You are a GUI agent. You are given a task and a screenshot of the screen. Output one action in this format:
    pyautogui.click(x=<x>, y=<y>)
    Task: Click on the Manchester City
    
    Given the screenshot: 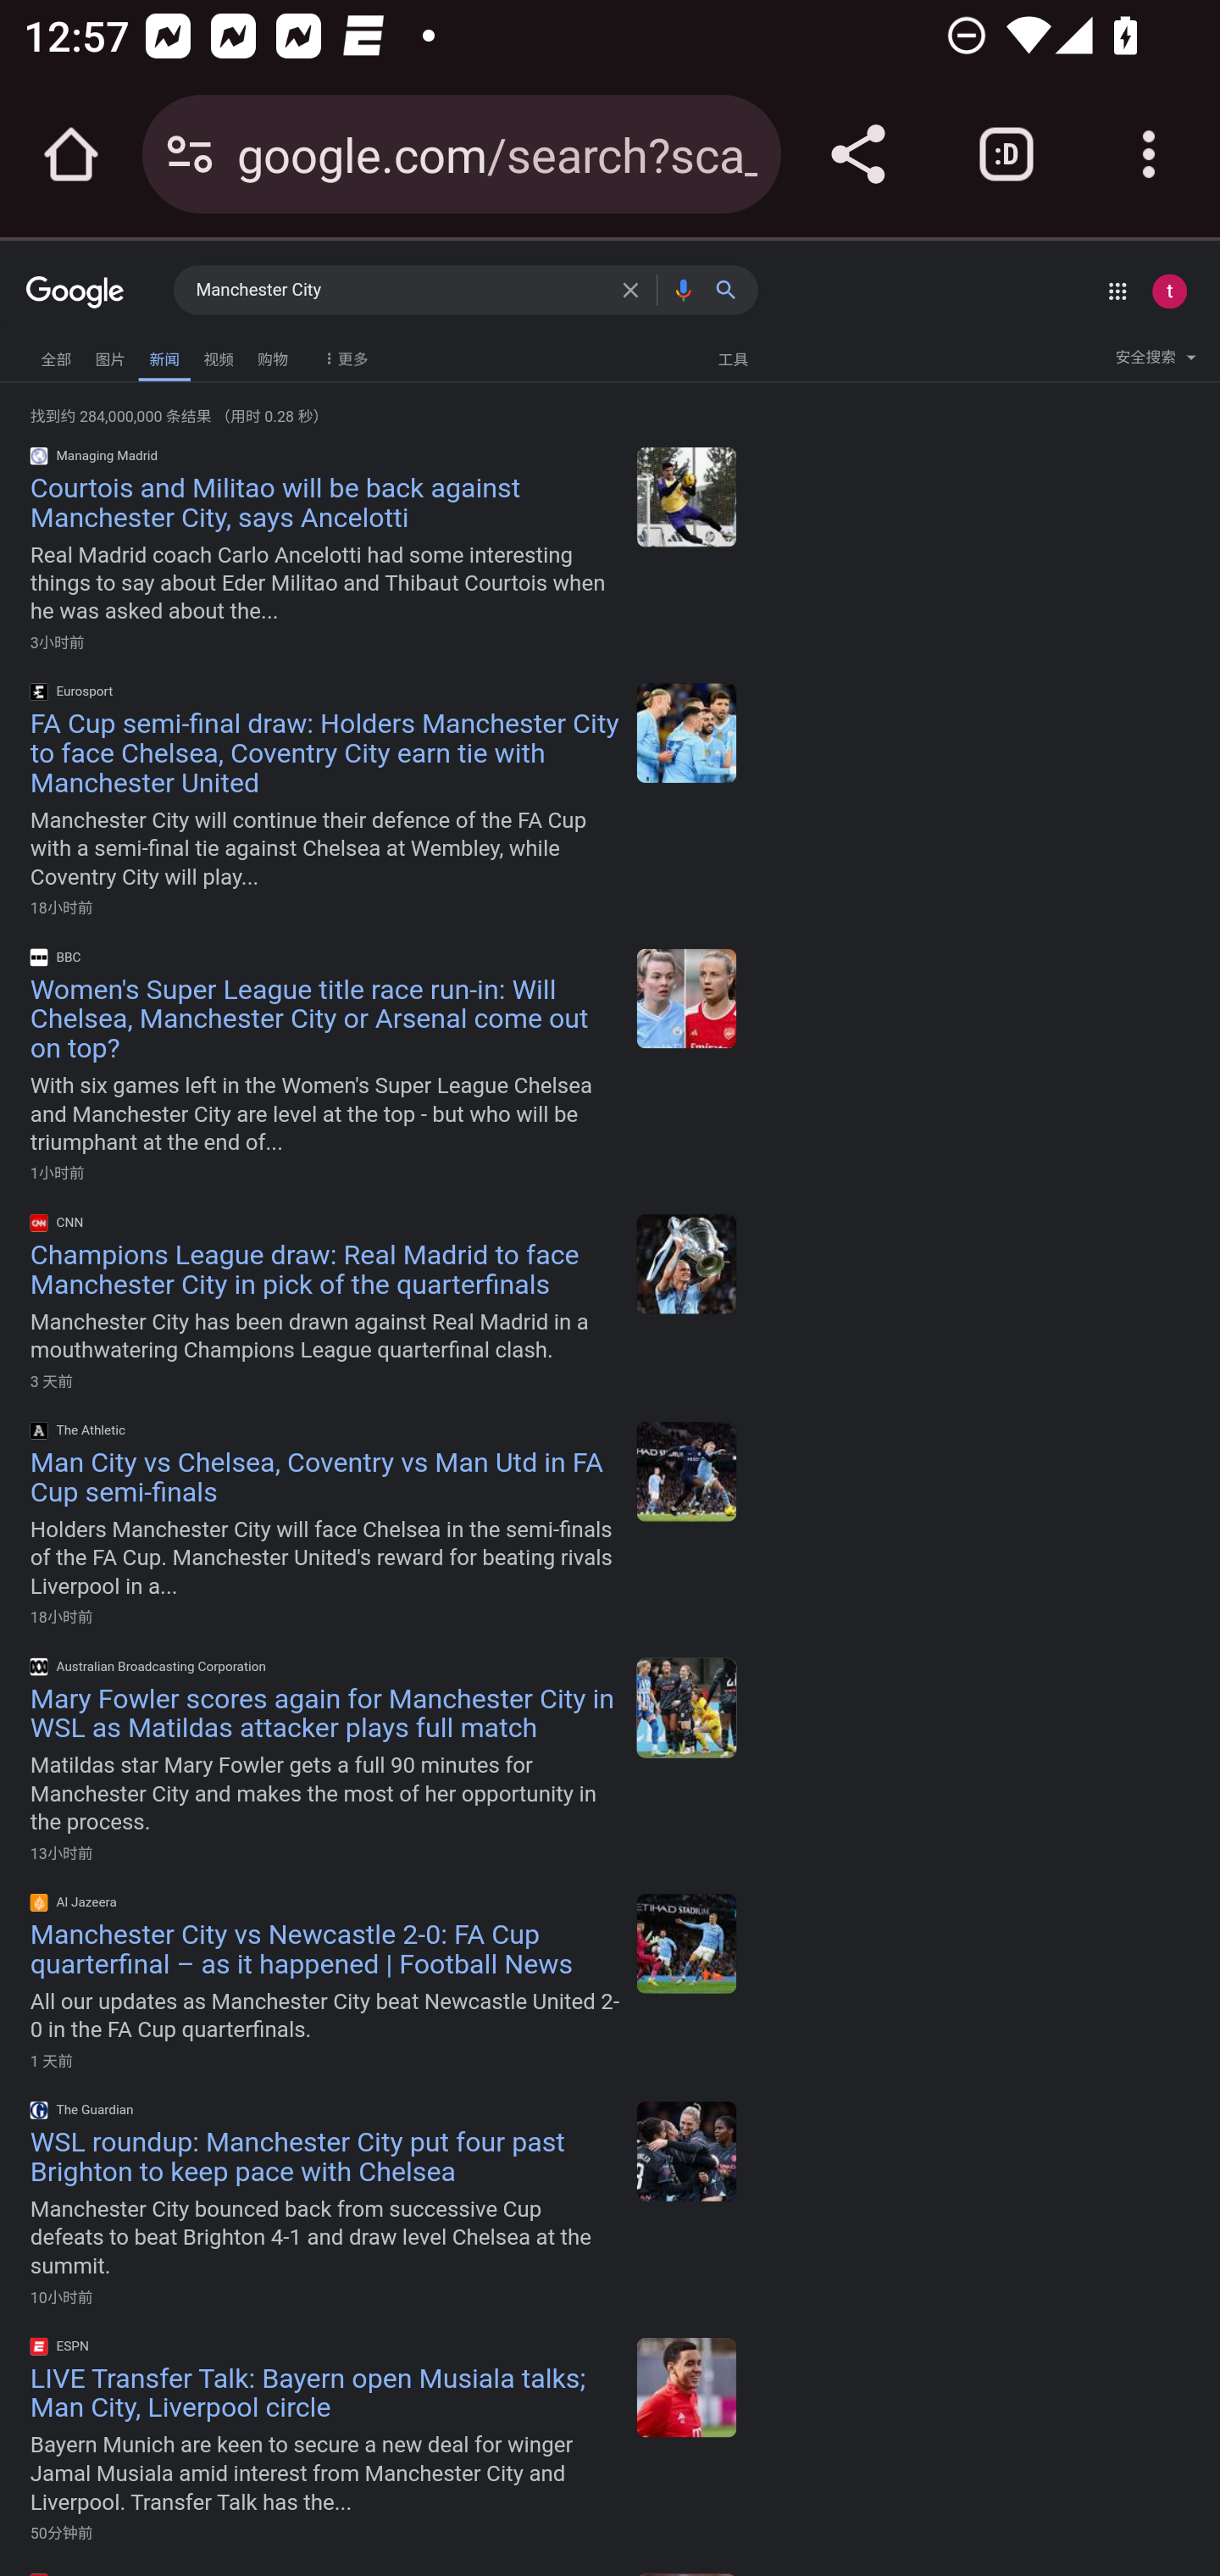 What is the action you would take?
    pyautogui.click(x=402, y=291)
    